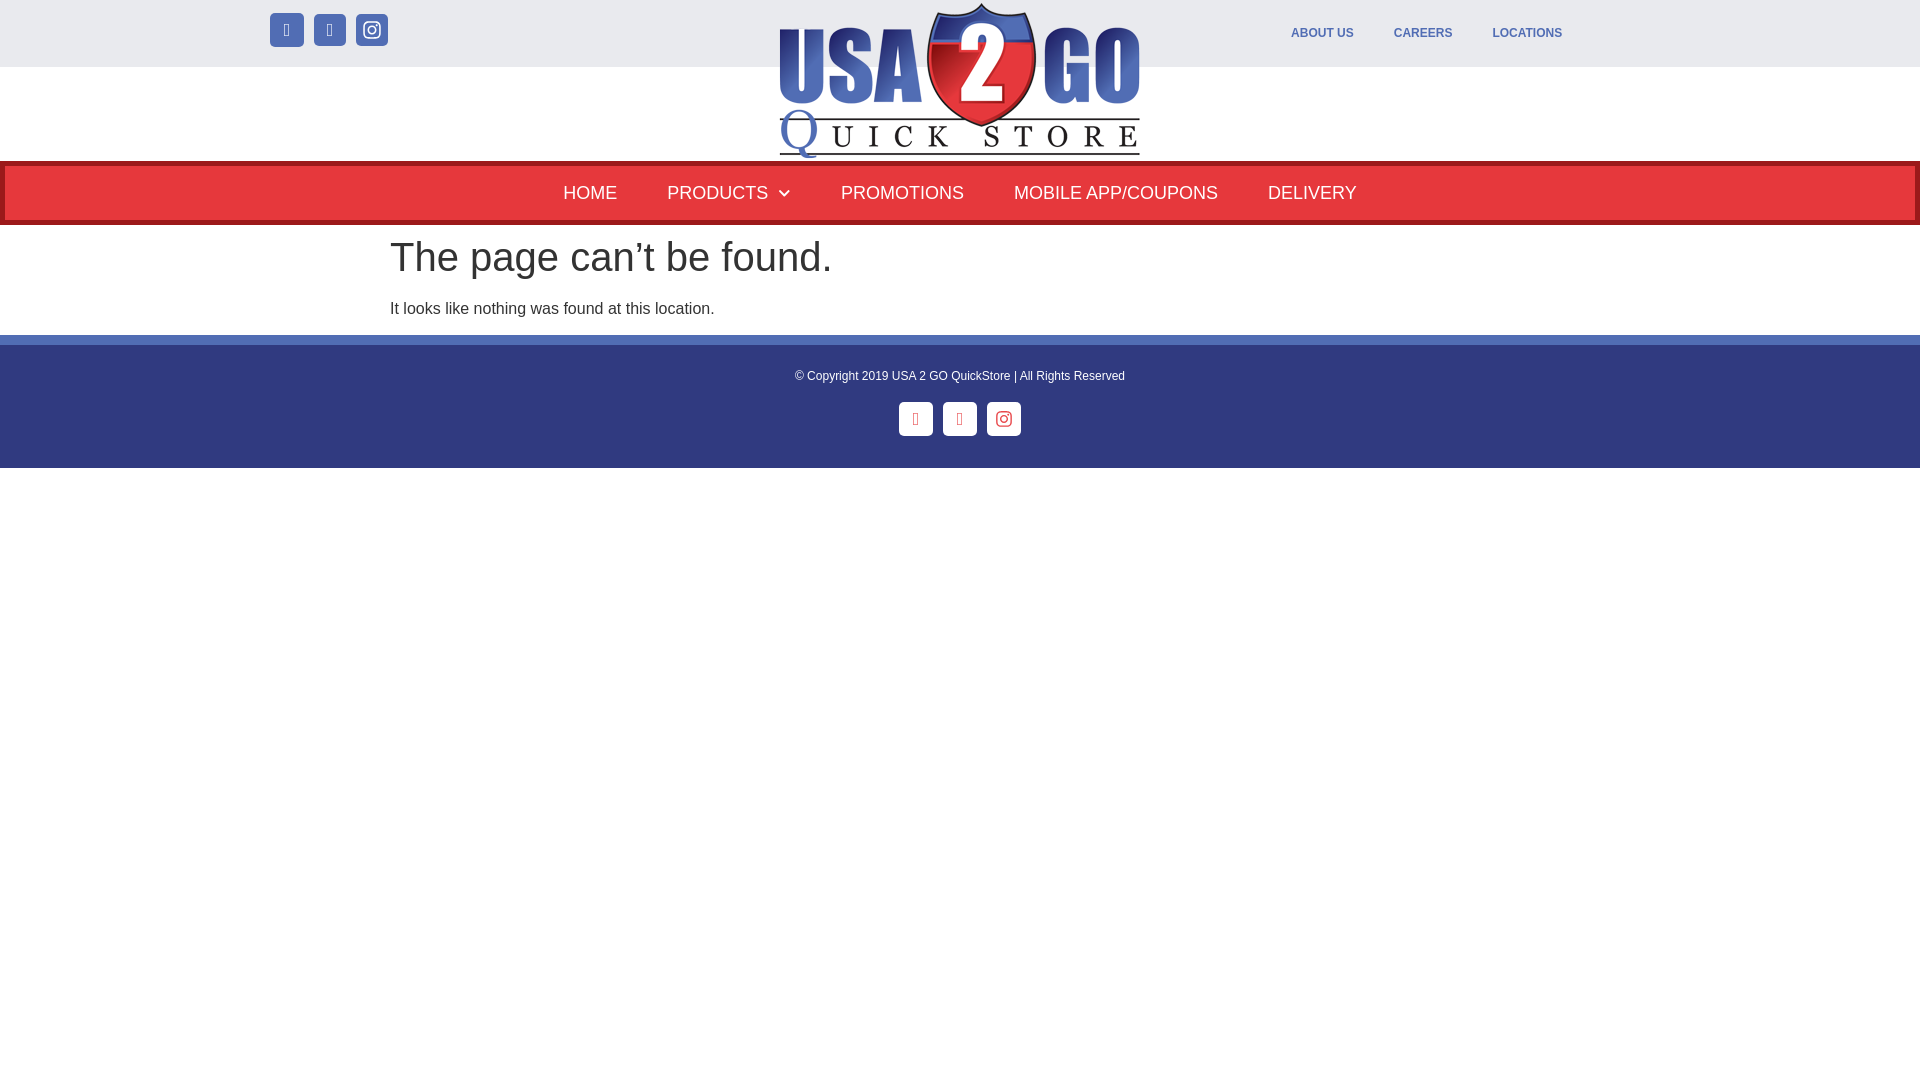 Image resolution: width=1920 pixels, height=1080 pixels. Describe the element at coordinates (589, 192) in the screenshot. I see `HOME` at that location.